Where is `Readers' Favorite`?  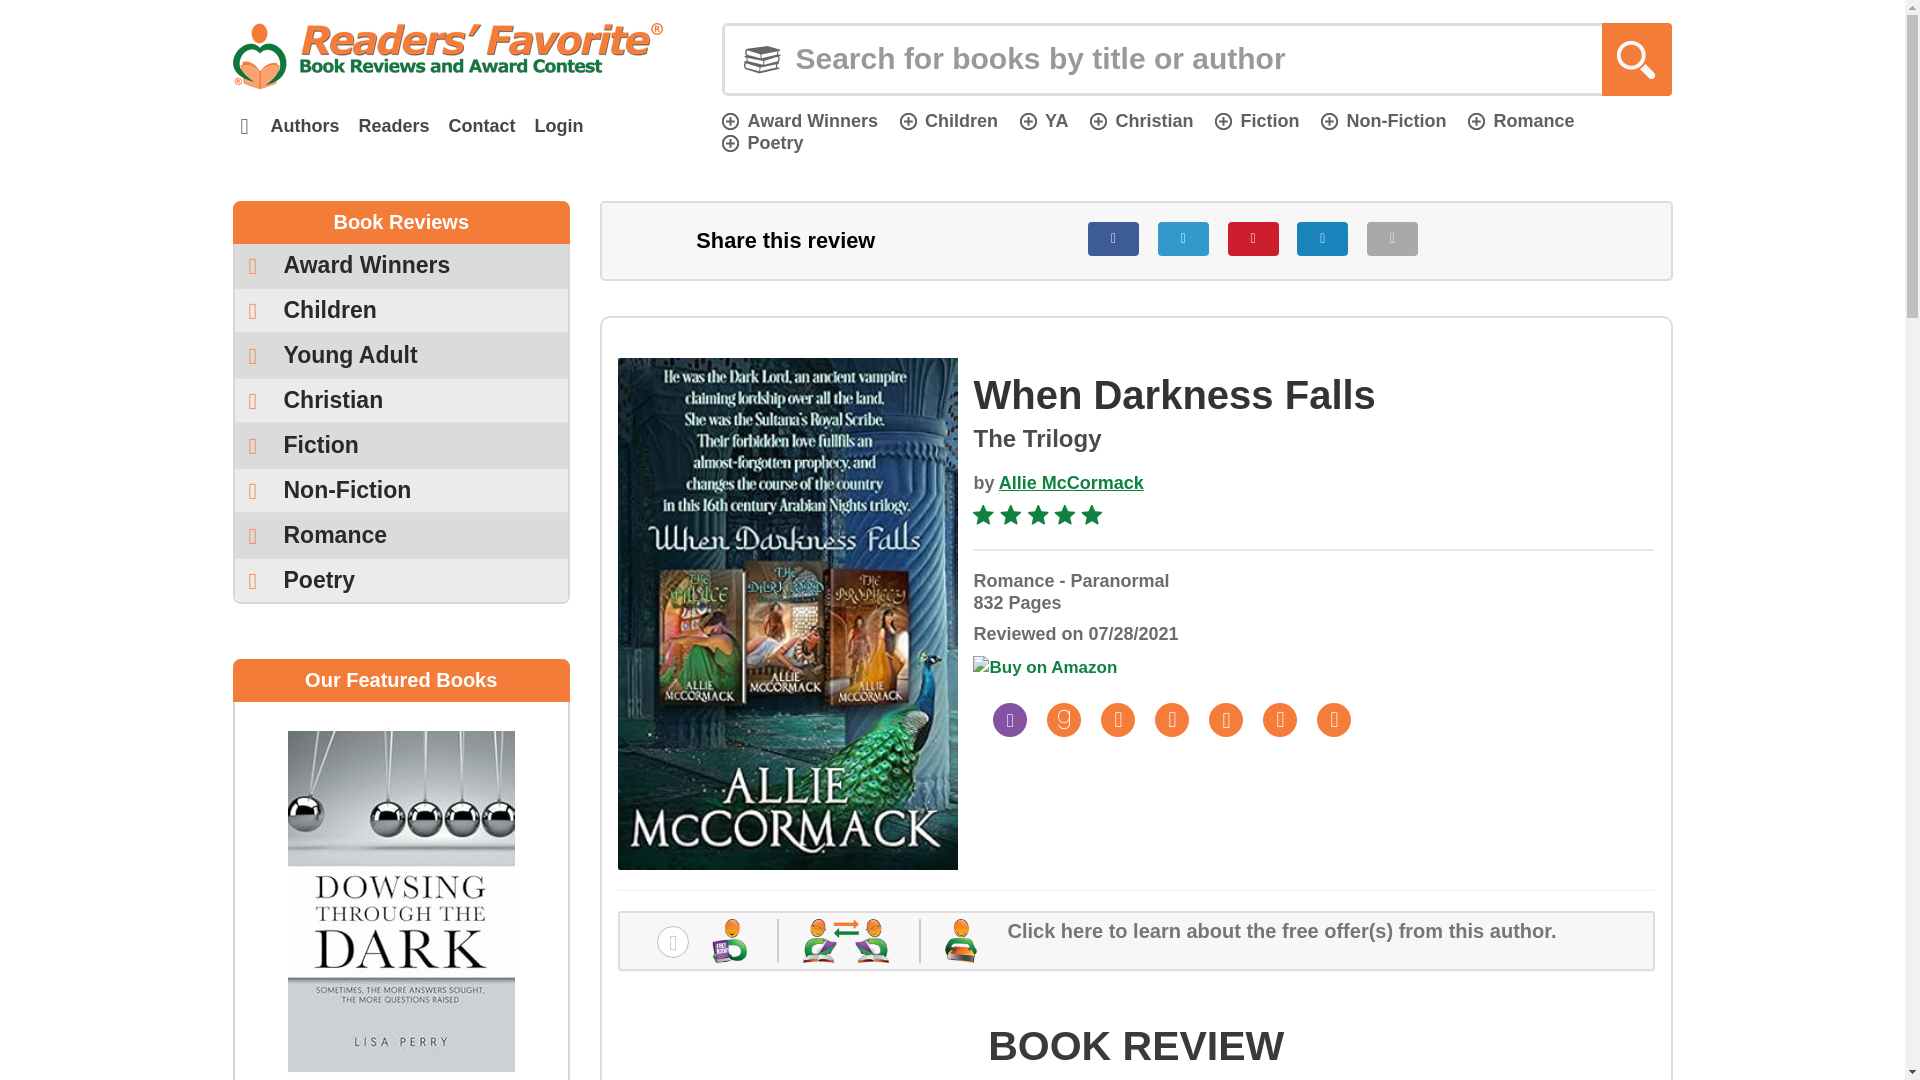 Readers' Favorite is located at coordinates (447, 55).